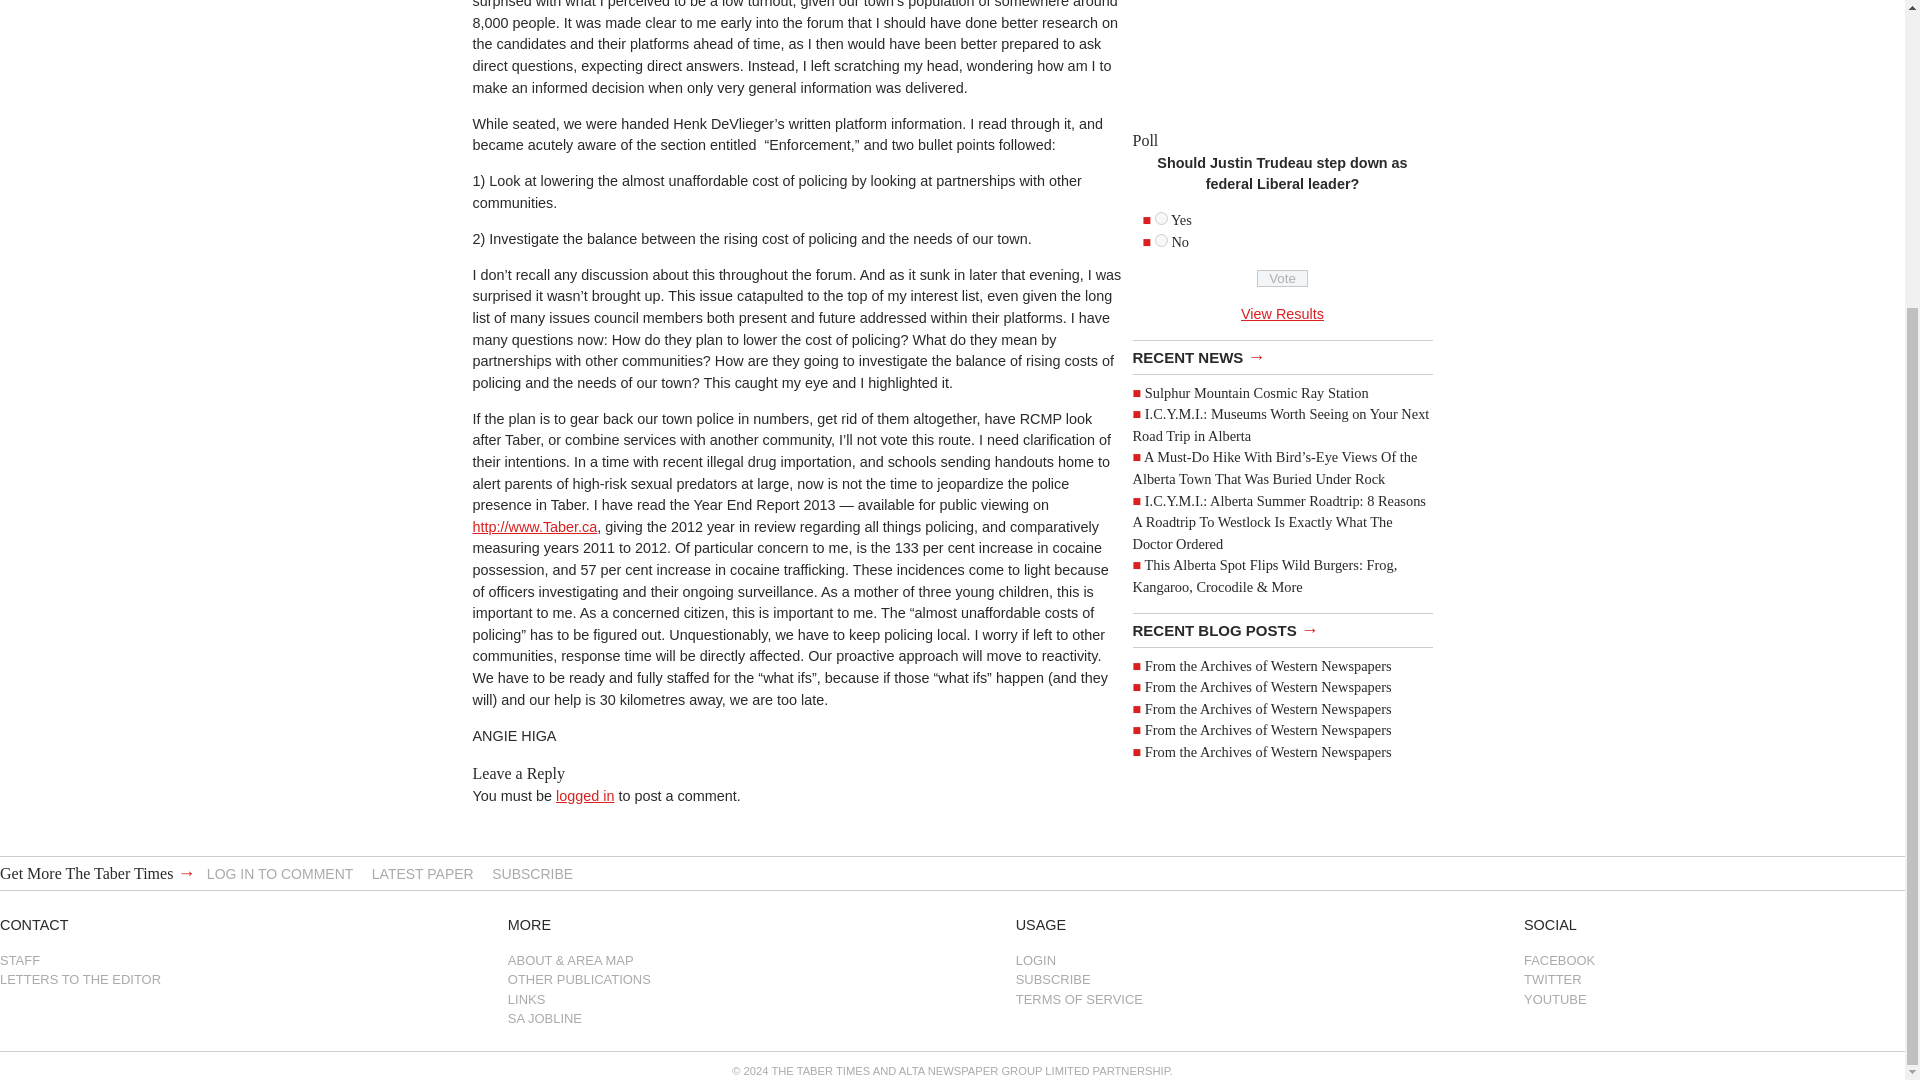  Describe the element at coordinates (1268, 664) in the screenshot. I see `From the Archives of Western Newspapers` at that location.